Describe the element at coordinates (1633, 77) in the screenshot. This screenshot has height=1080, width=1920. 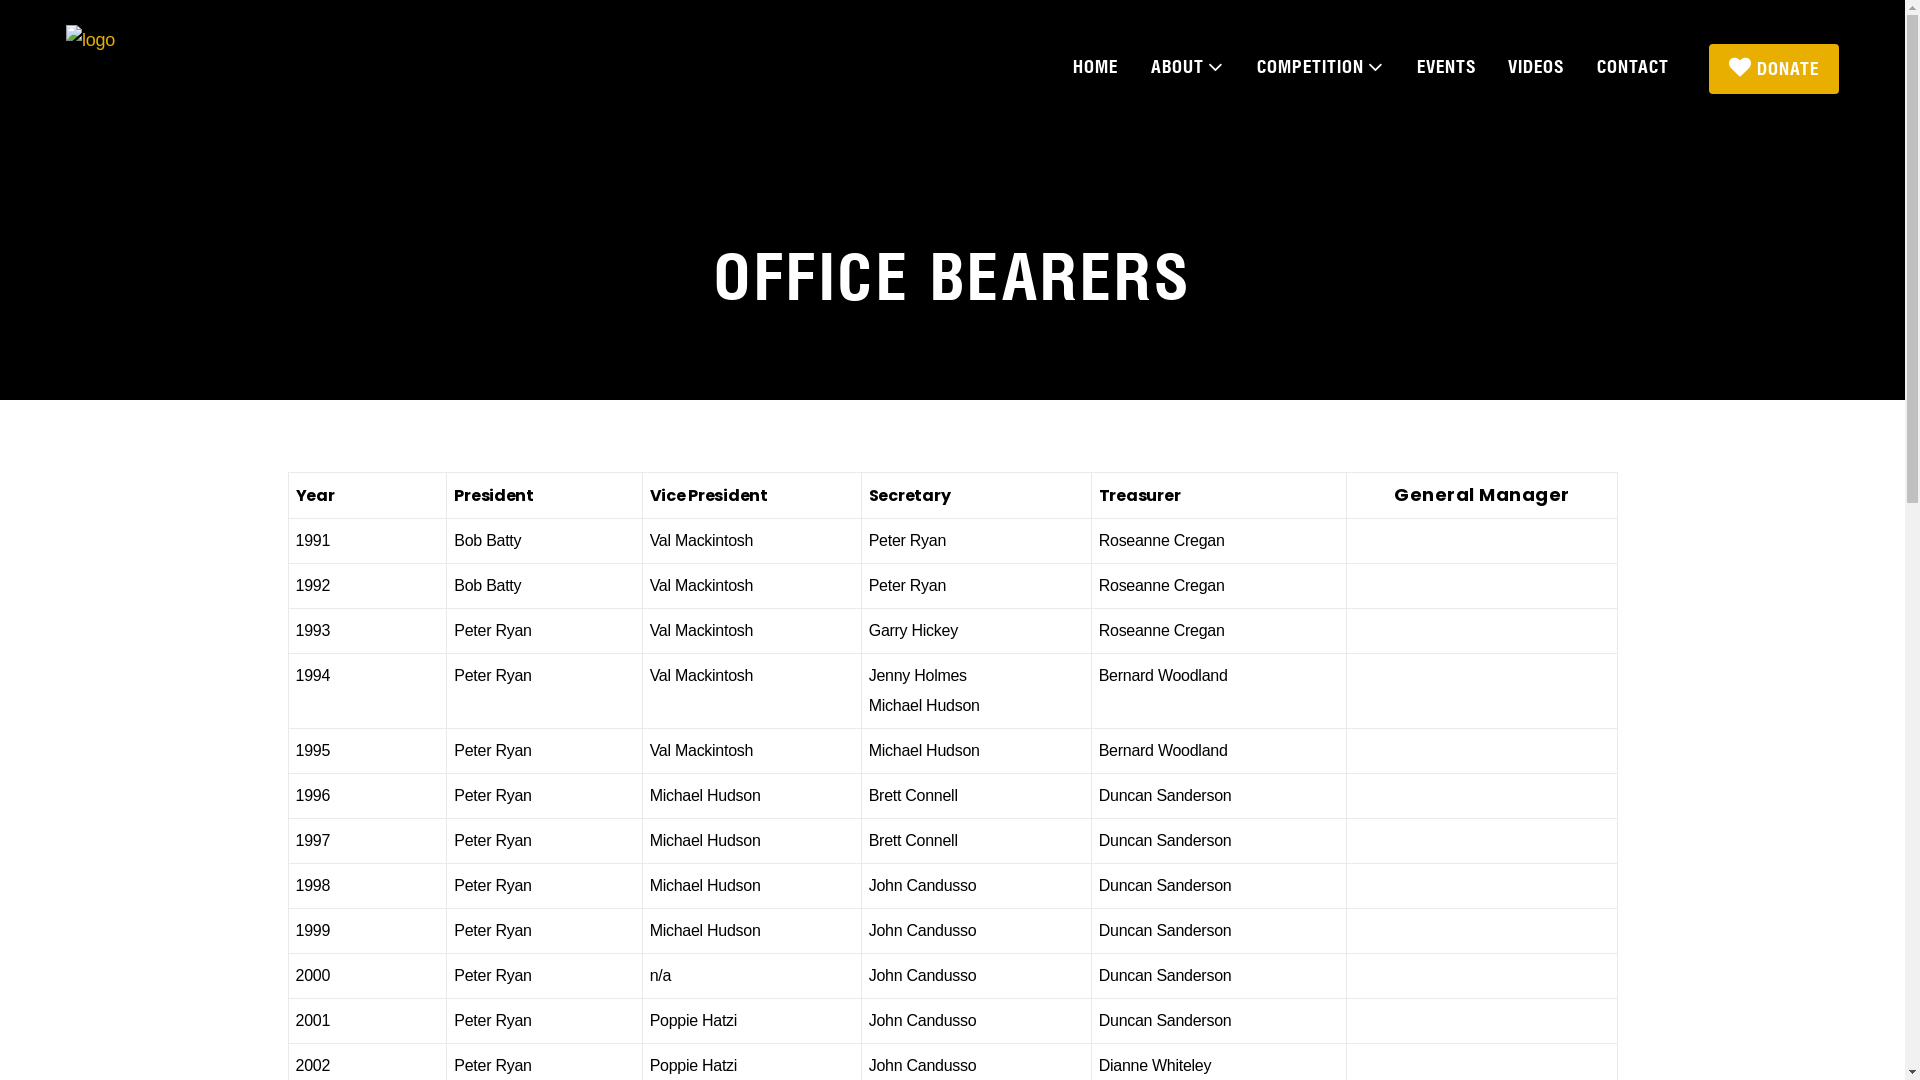
I see `CONTACT` at that location.